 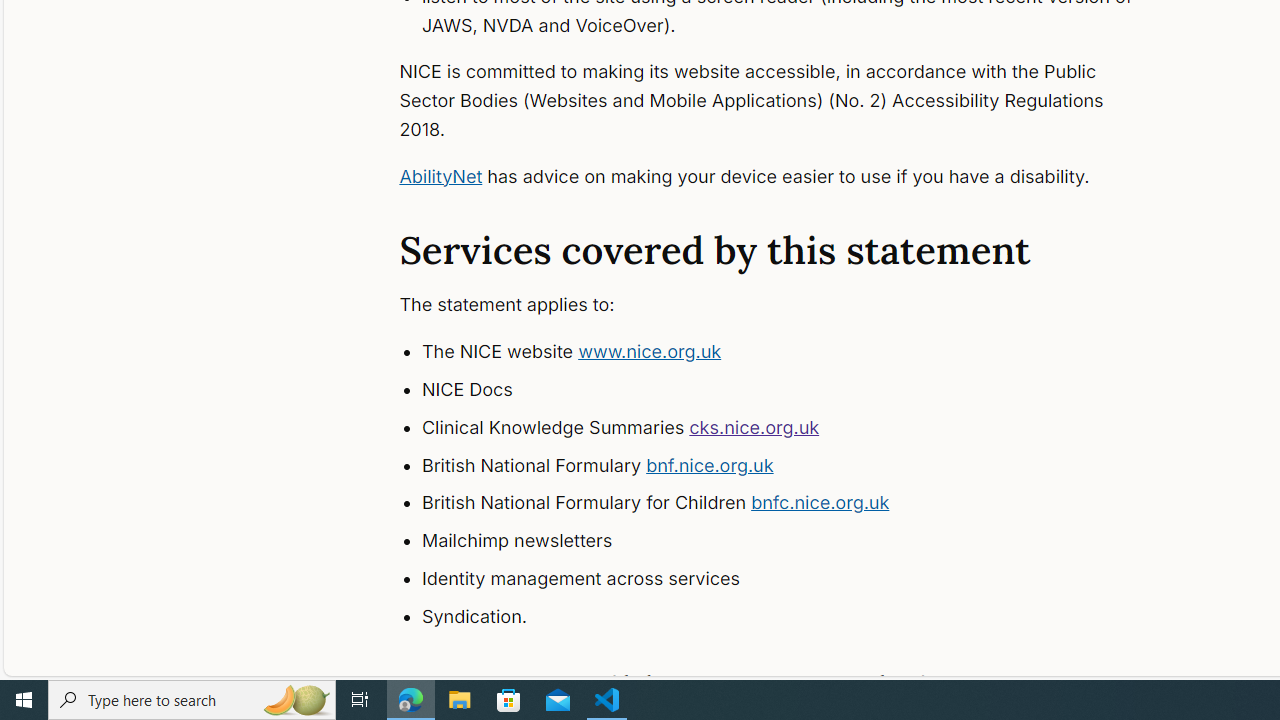 I want to click on Identity management across services, so click(x=796, y=578).